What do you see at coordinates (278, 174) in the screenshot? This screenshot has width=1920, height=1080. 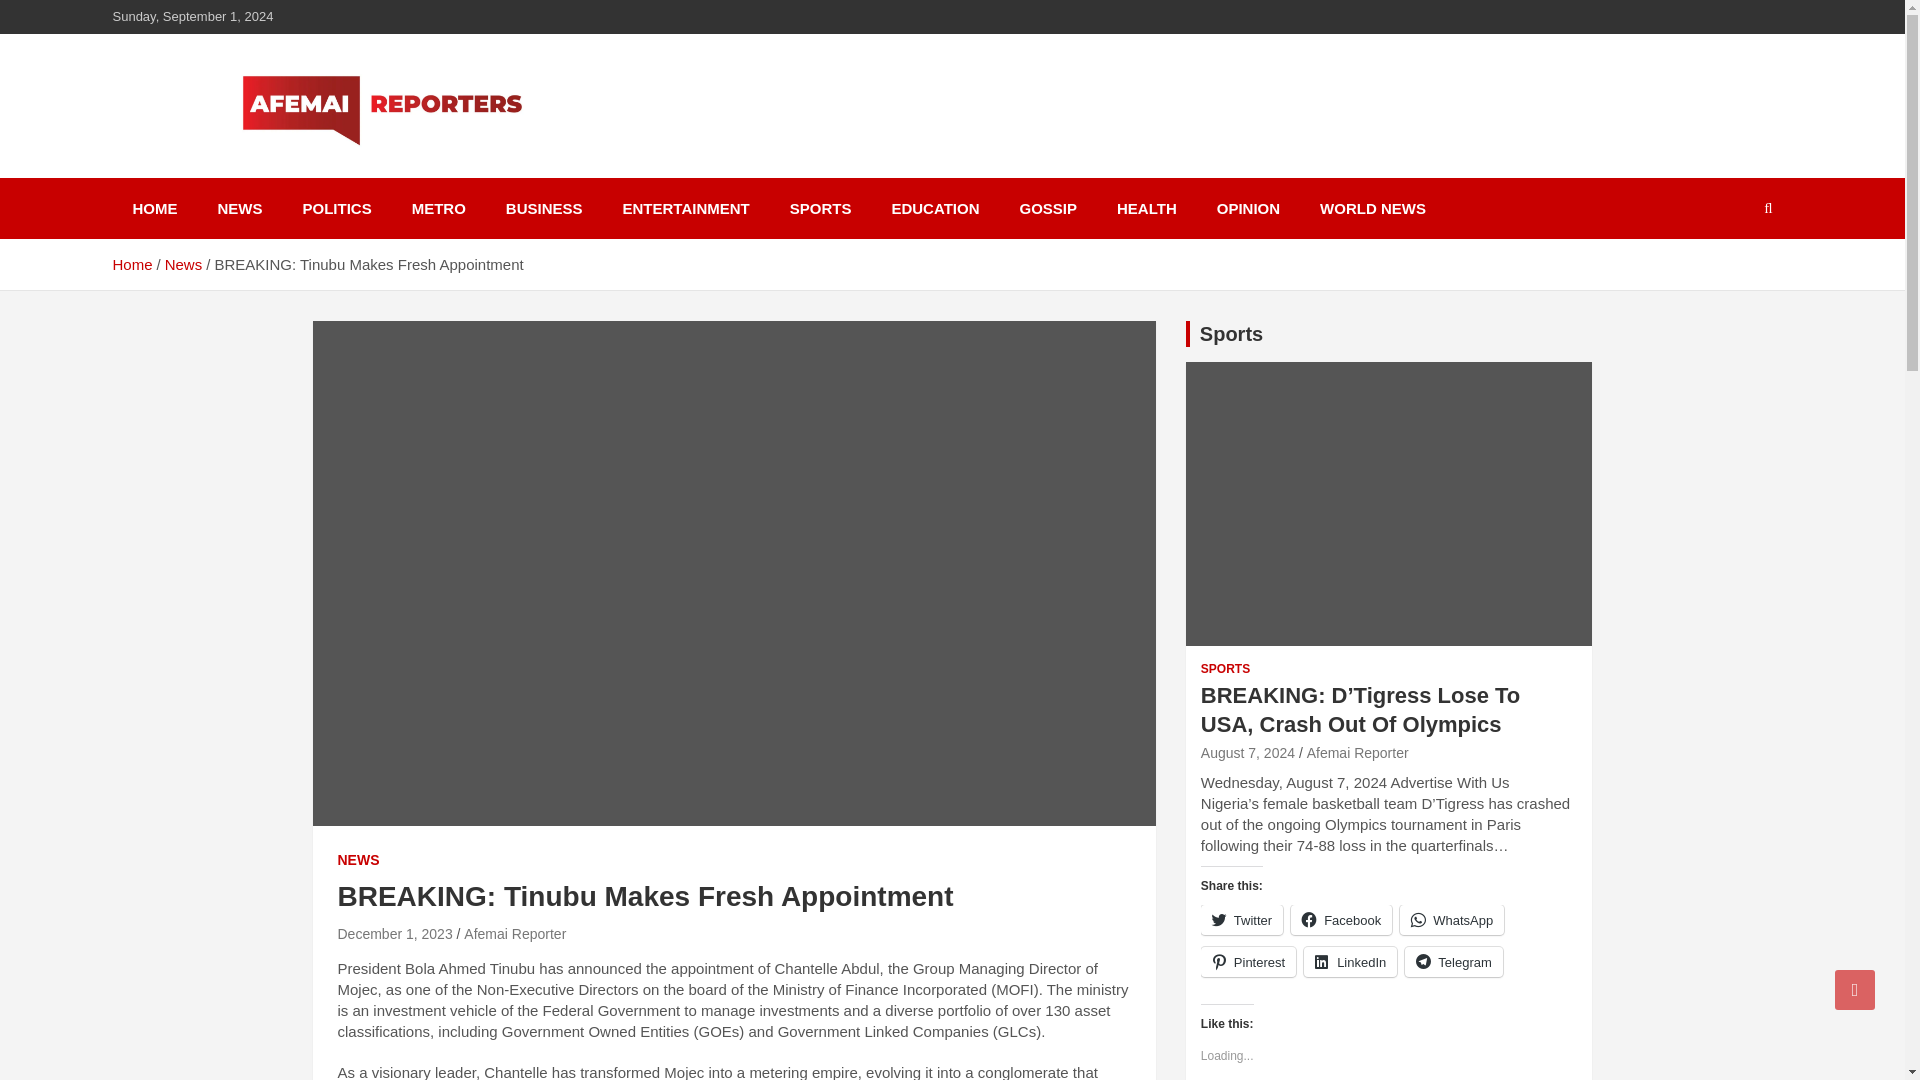 I see `Afemai Reporters` at bounding box center [278, 174].